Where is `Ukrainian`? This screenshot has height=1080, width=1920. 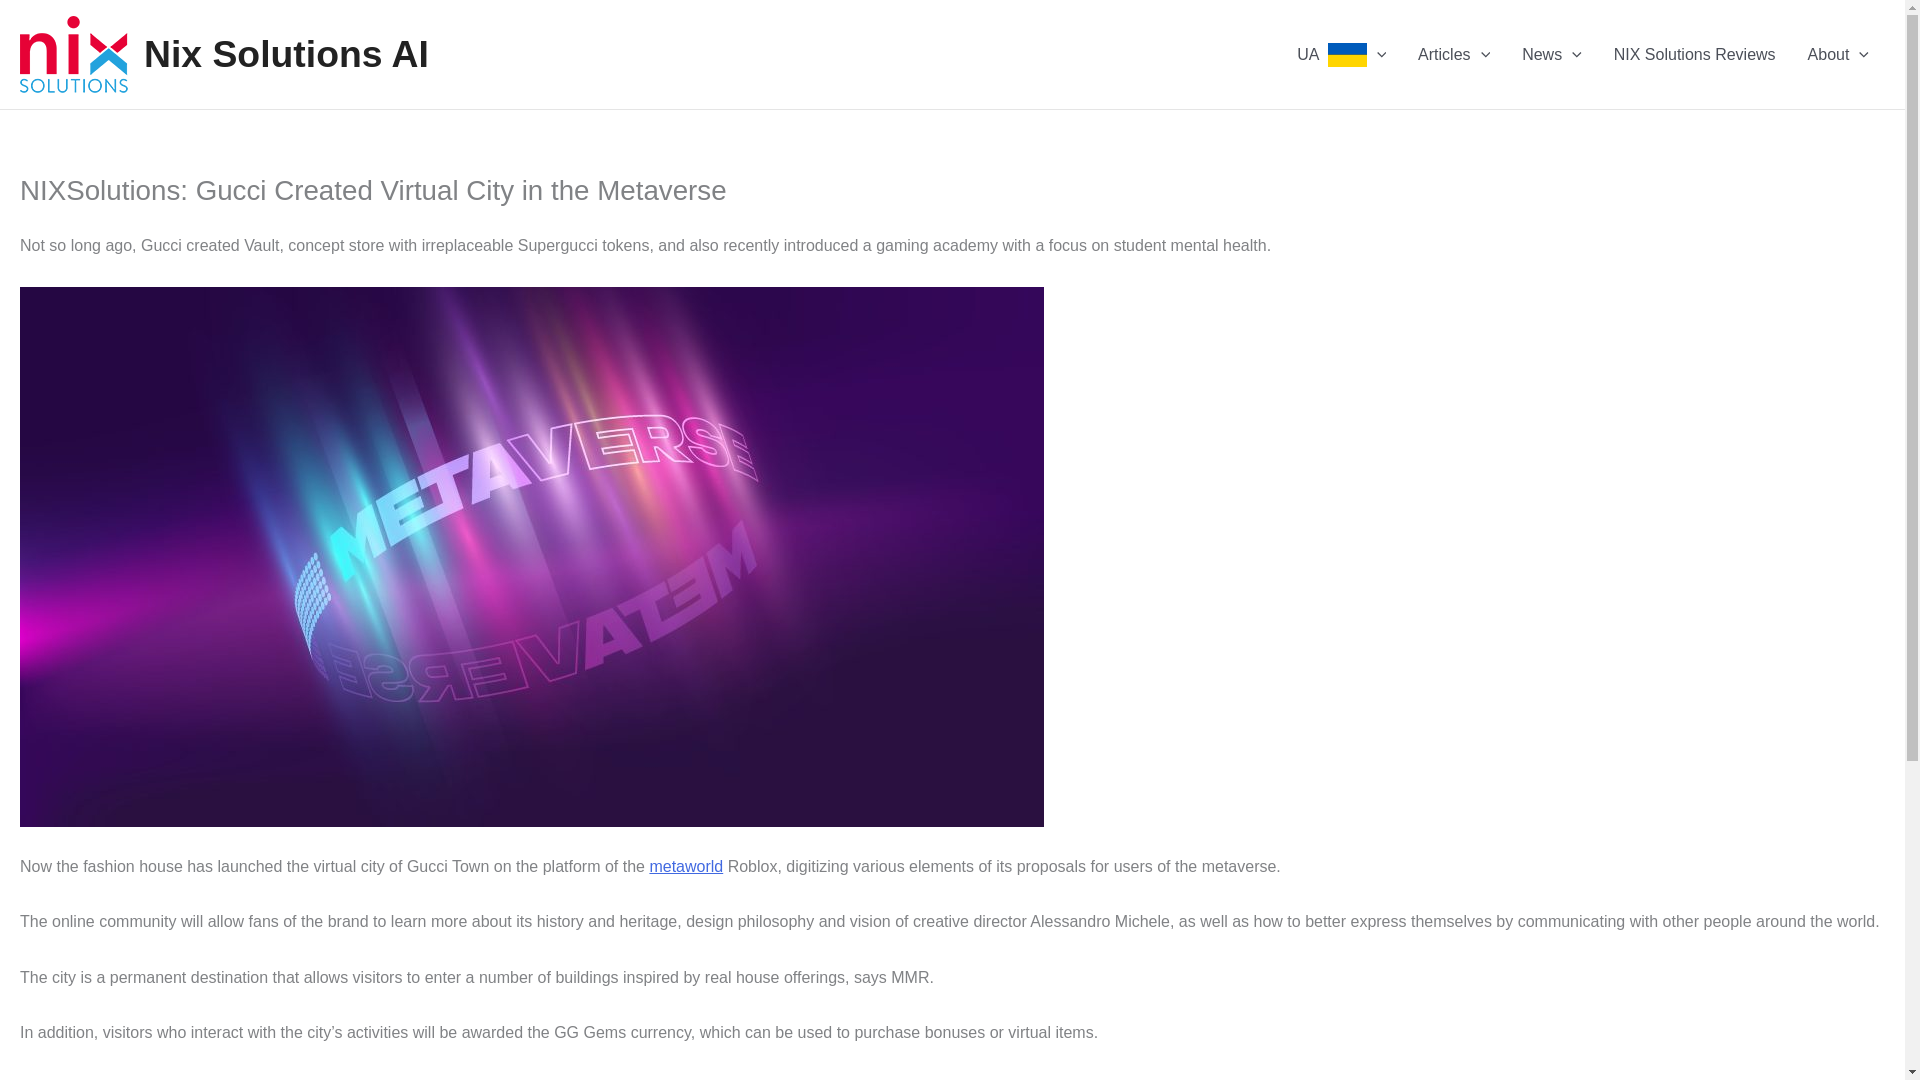
Ukrainian is located at coordinates (1348, 54).